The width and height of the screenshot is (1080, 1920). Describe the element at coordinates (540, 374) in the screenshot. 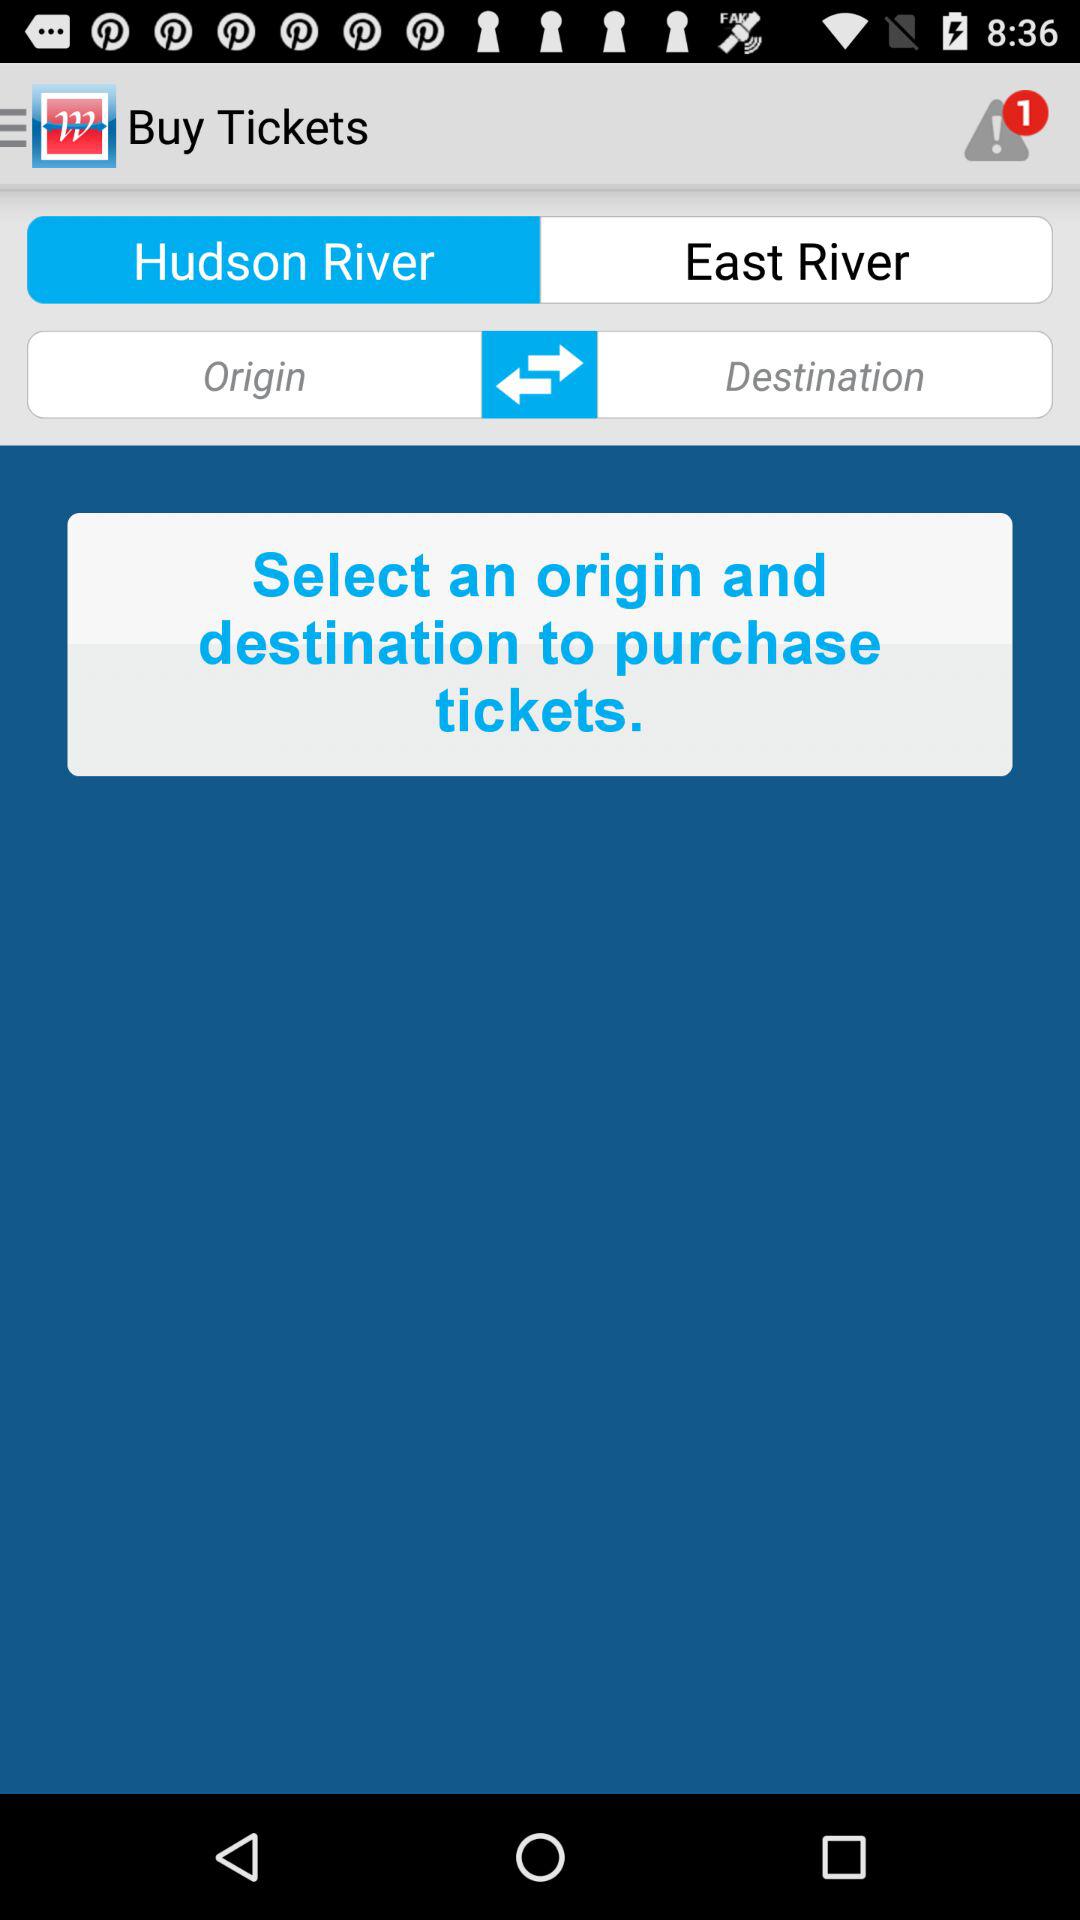

I see `toggle destination information` at that location.